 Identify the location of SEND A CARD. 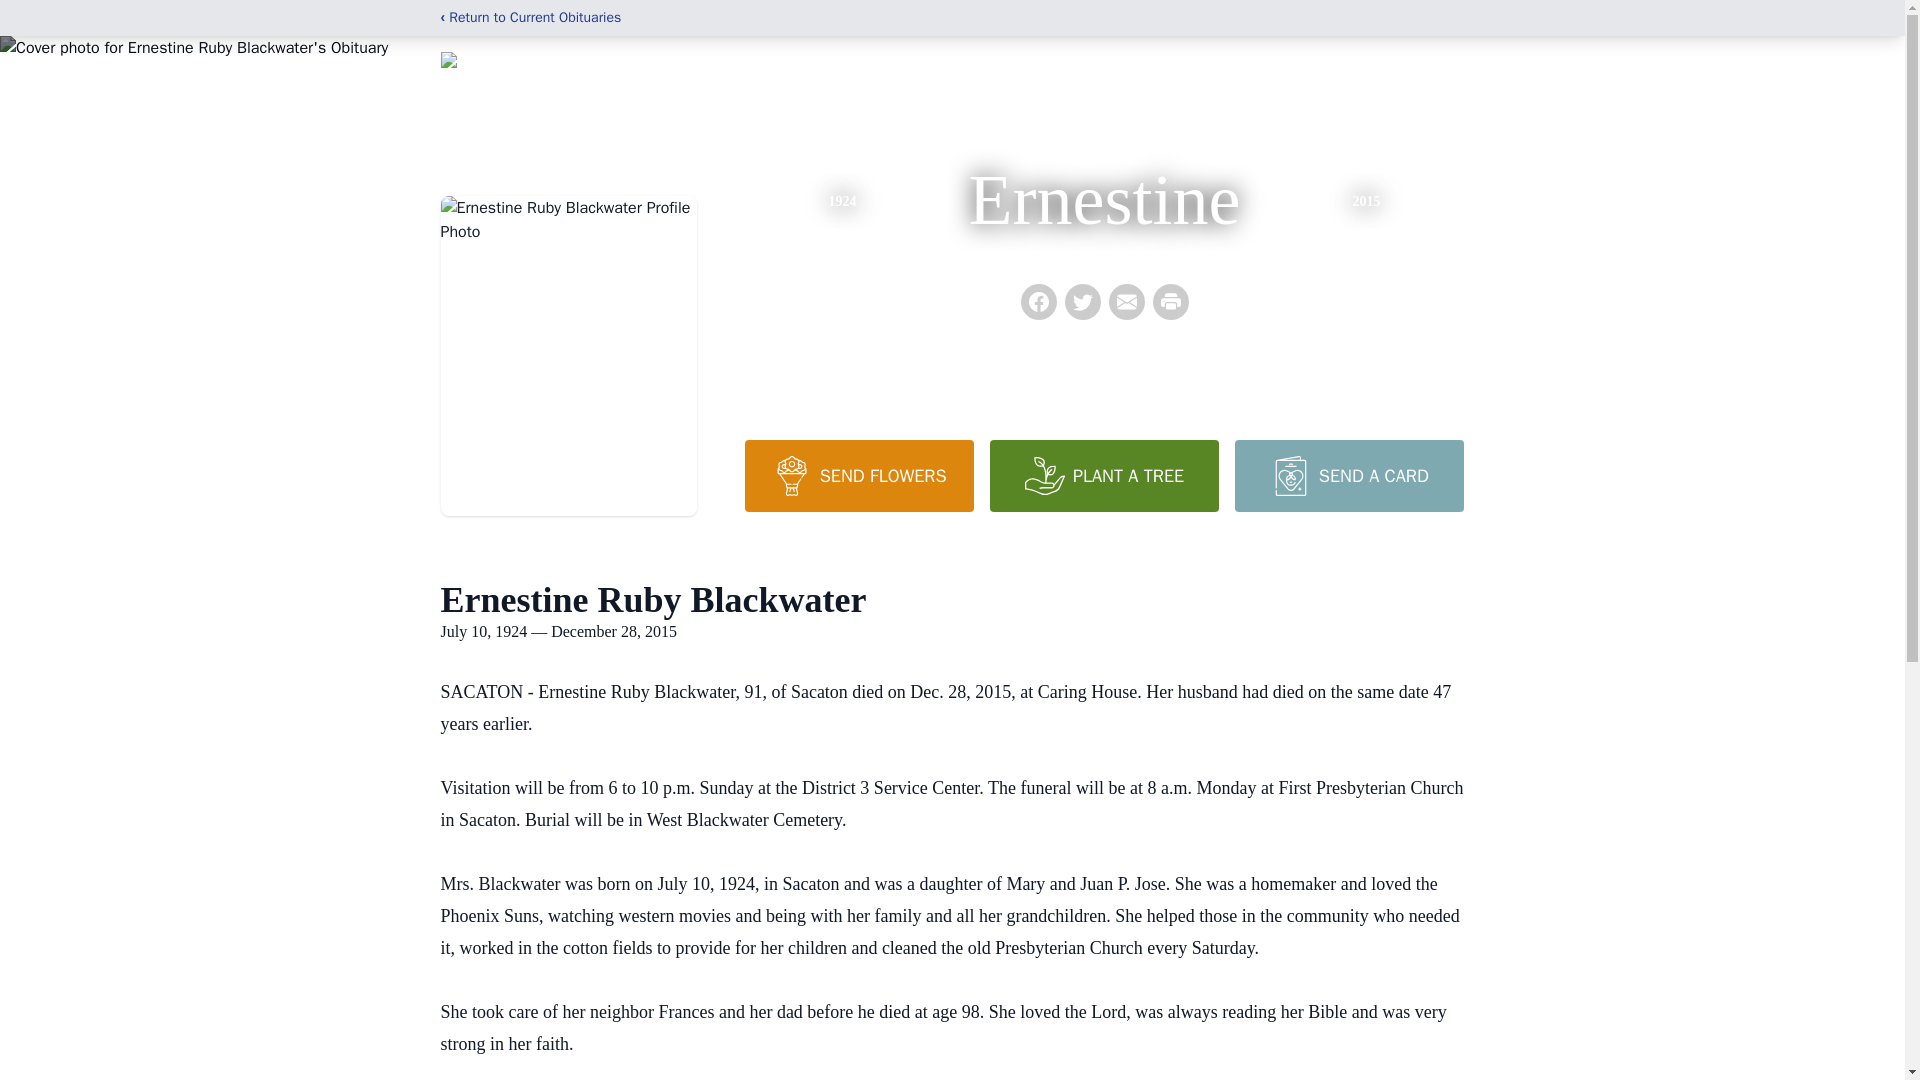
(1348, 475).